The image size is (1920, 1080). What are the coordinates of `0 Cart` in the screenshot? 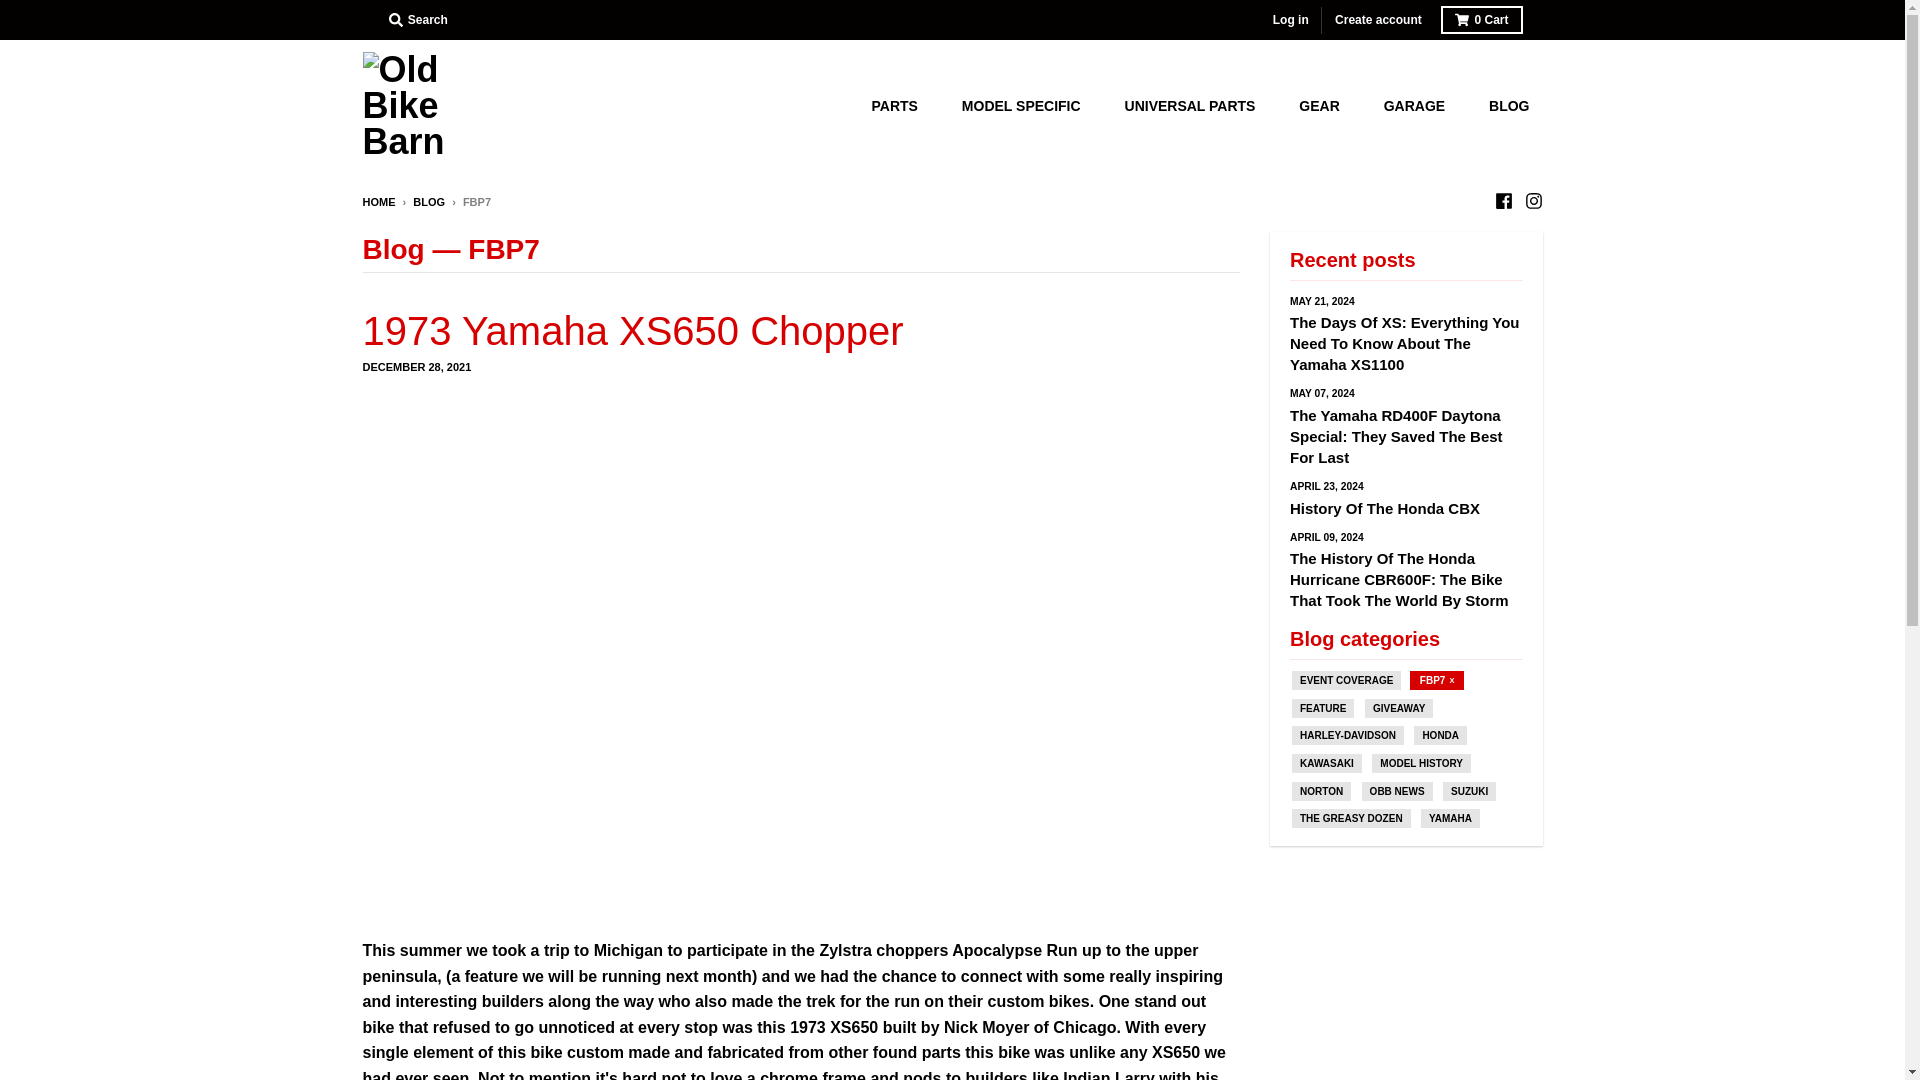 It's located at (1482, 20).